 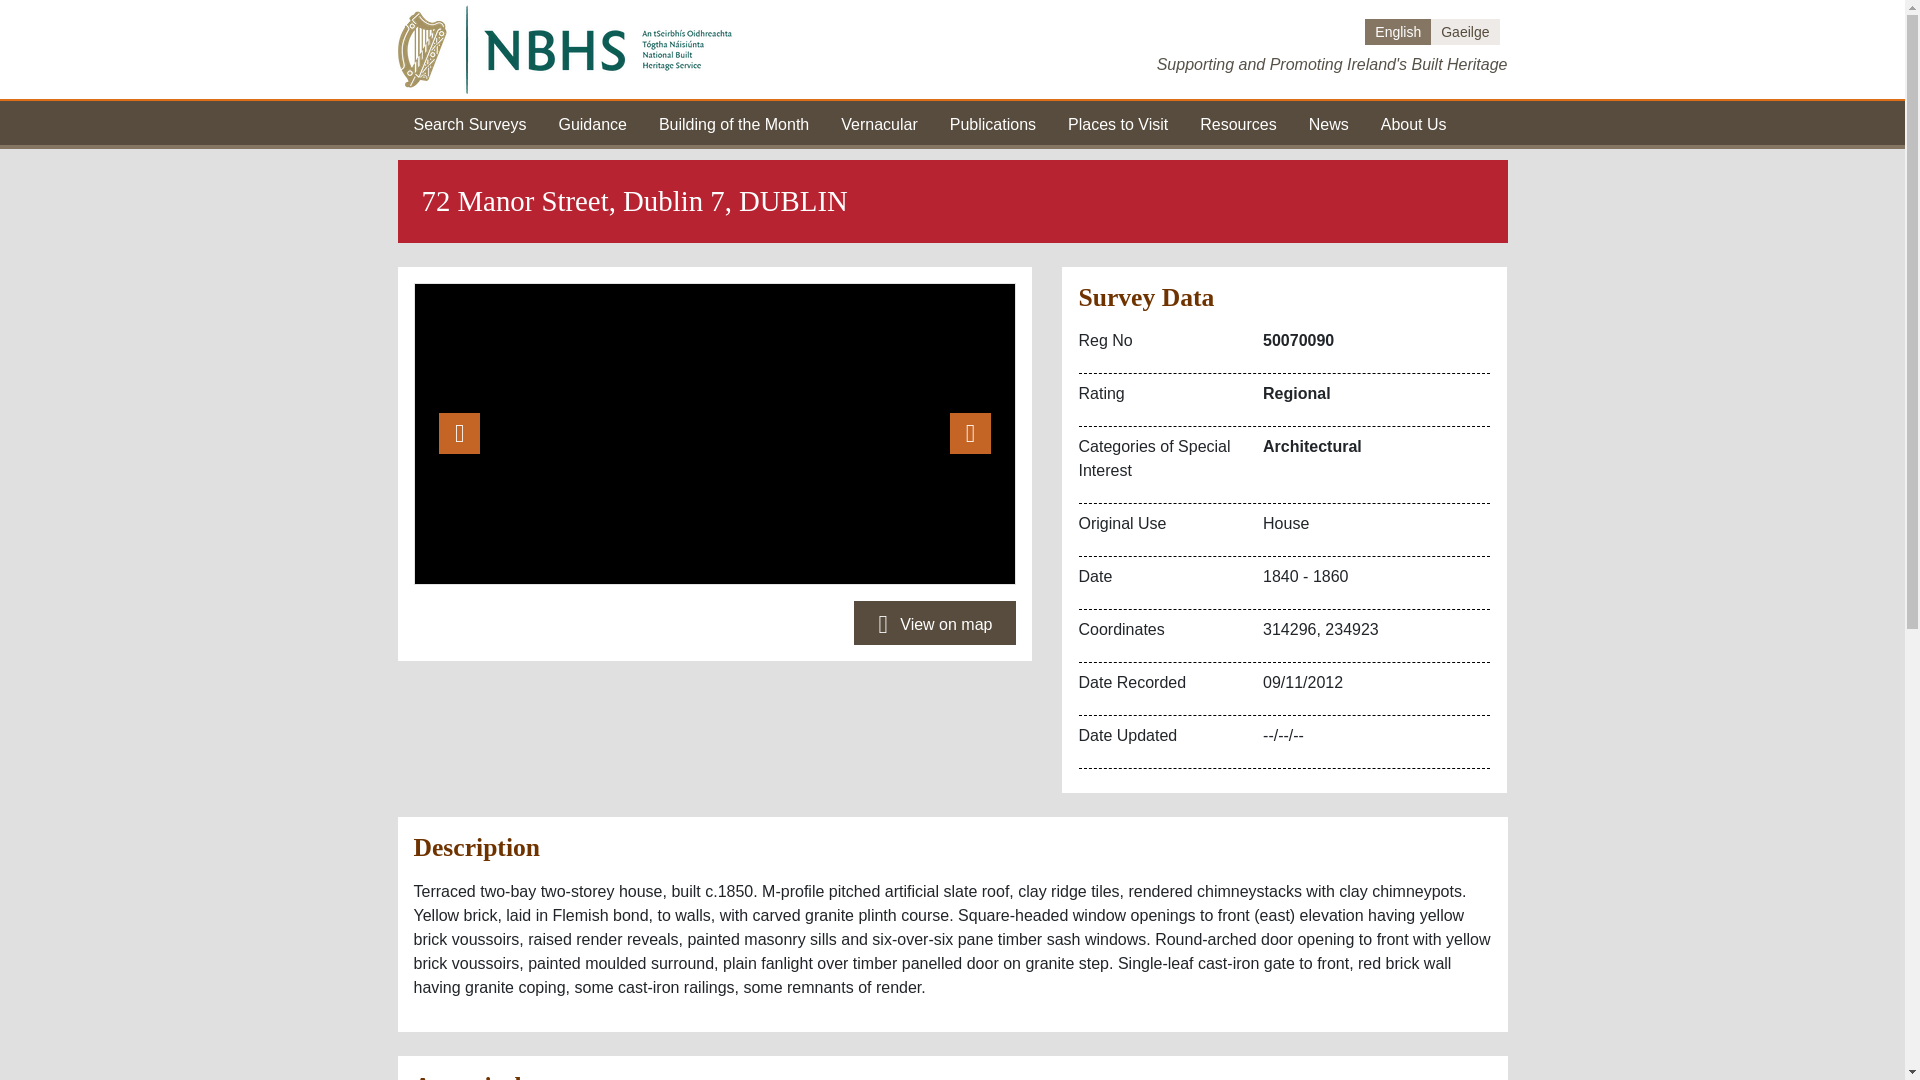 I want to click on Resources, so click(x=1238, y=122).